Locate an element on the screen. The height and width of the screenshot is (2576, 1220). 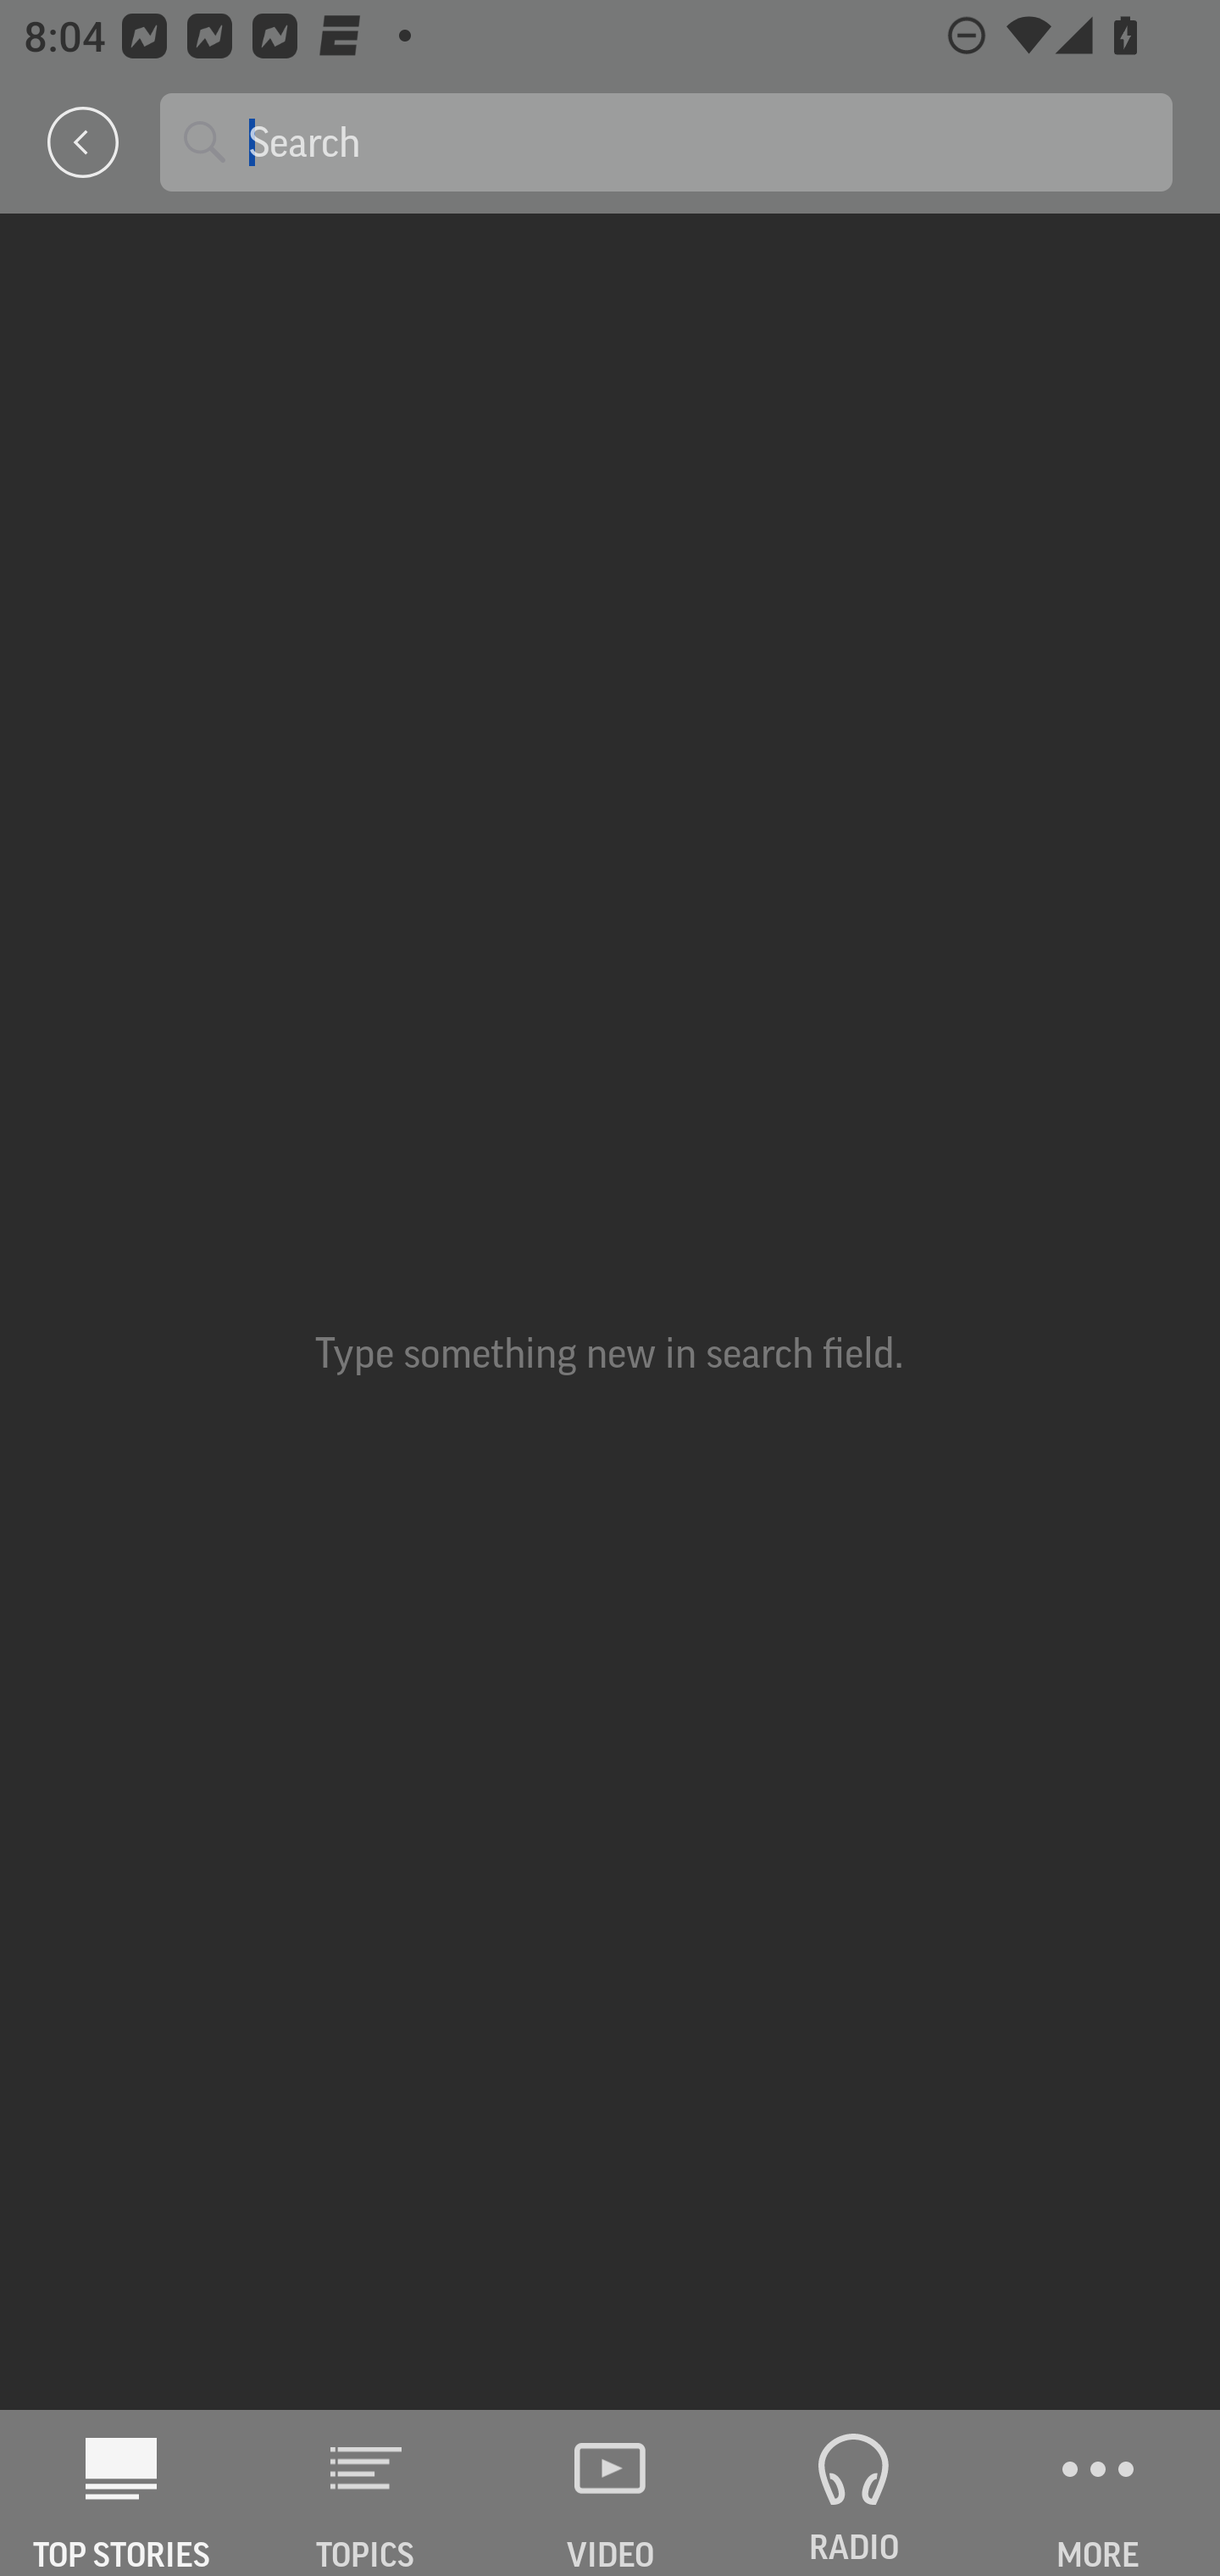
TOPICS is located at coordinates (366, 2493).